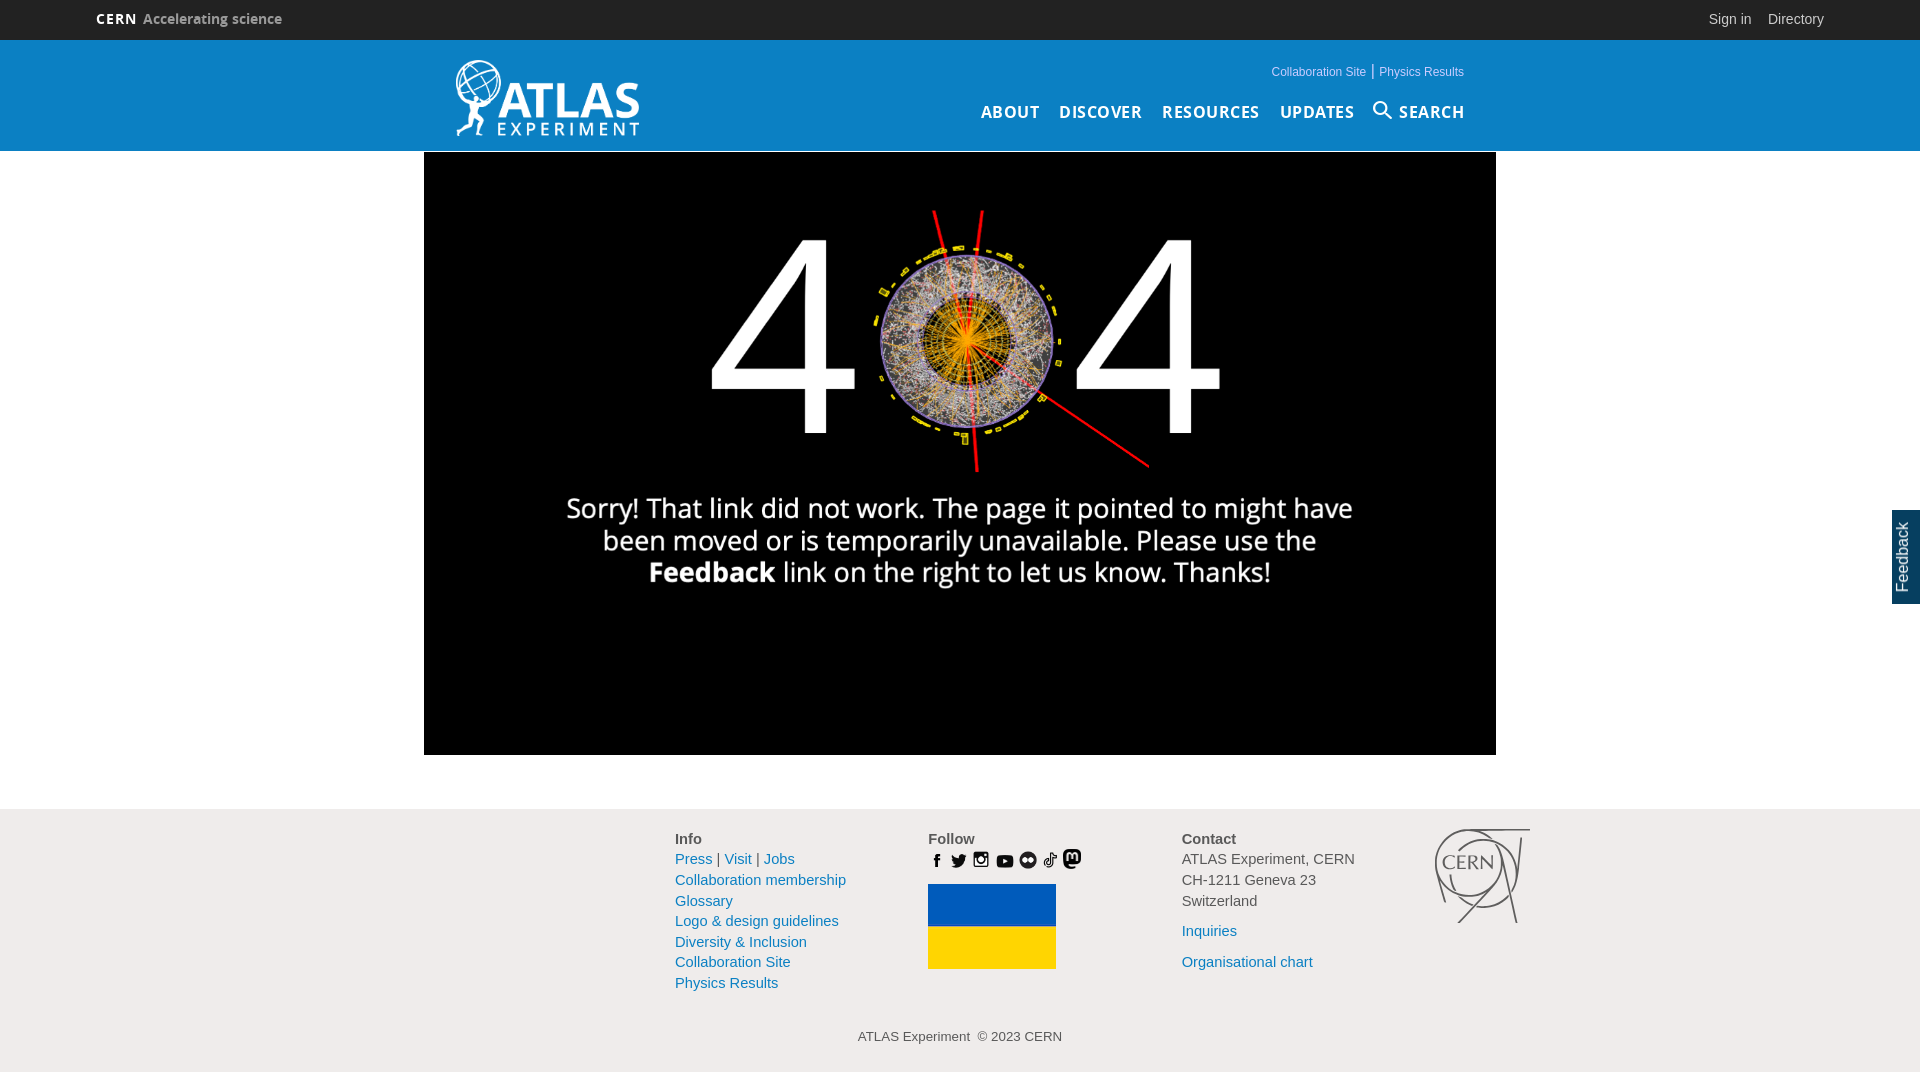  Describe the element at coordinates (1211, 112) in the screenshot. I see `RESOURCES` at that location.